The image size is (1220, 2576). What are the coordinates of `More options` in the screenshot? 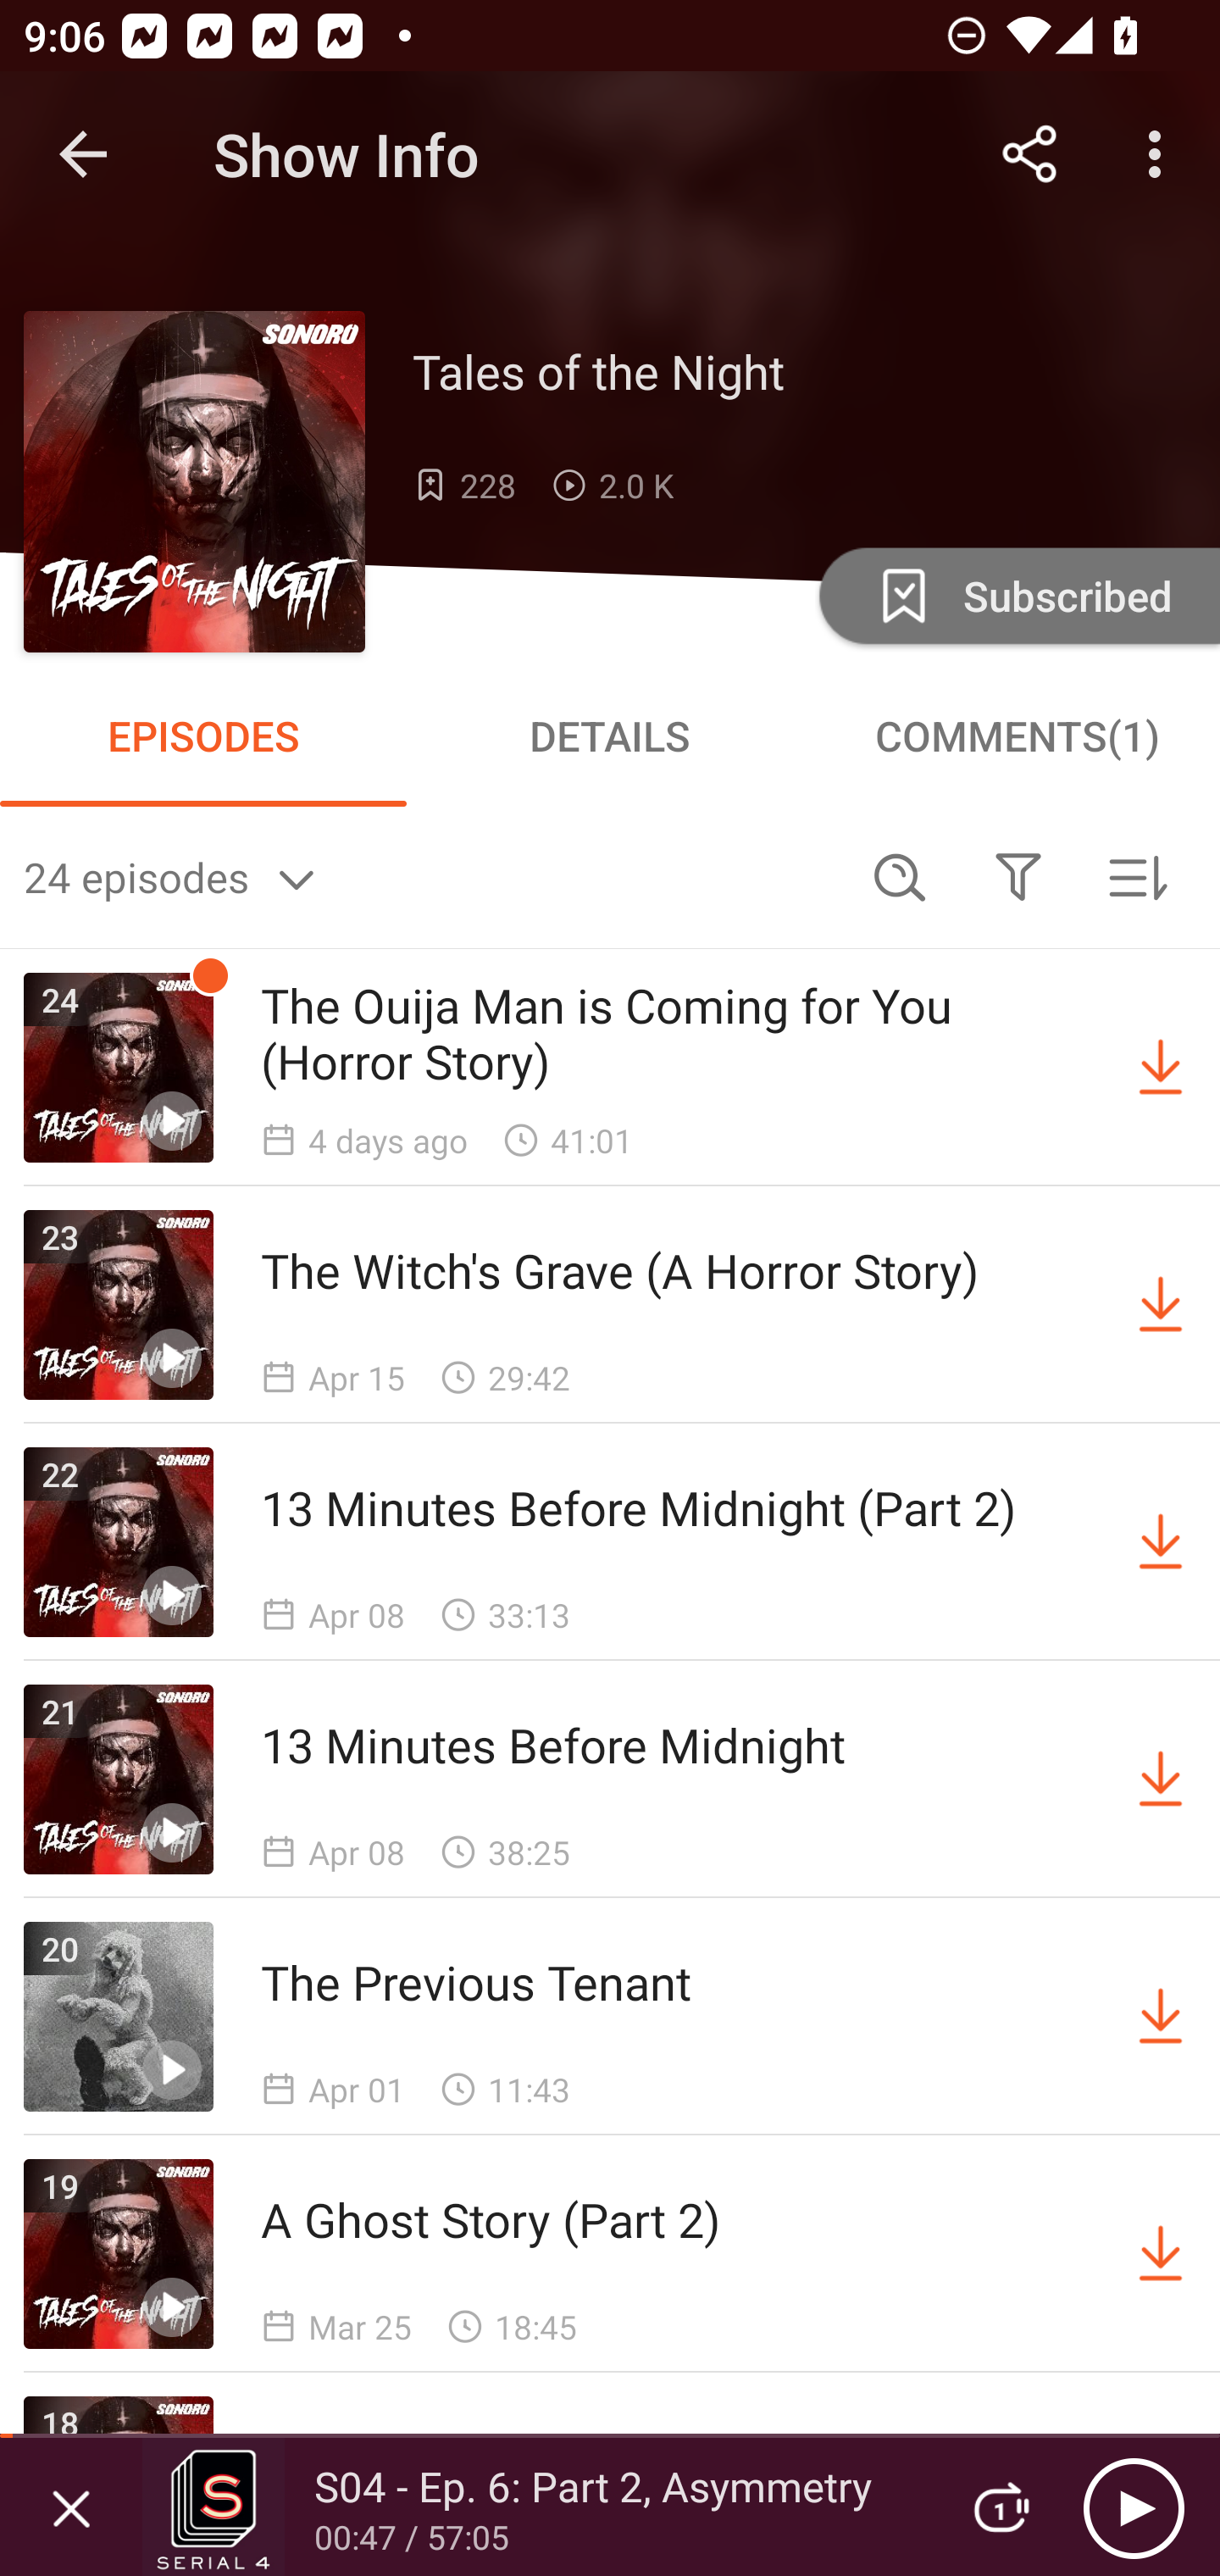 It's located at (1161, 154).